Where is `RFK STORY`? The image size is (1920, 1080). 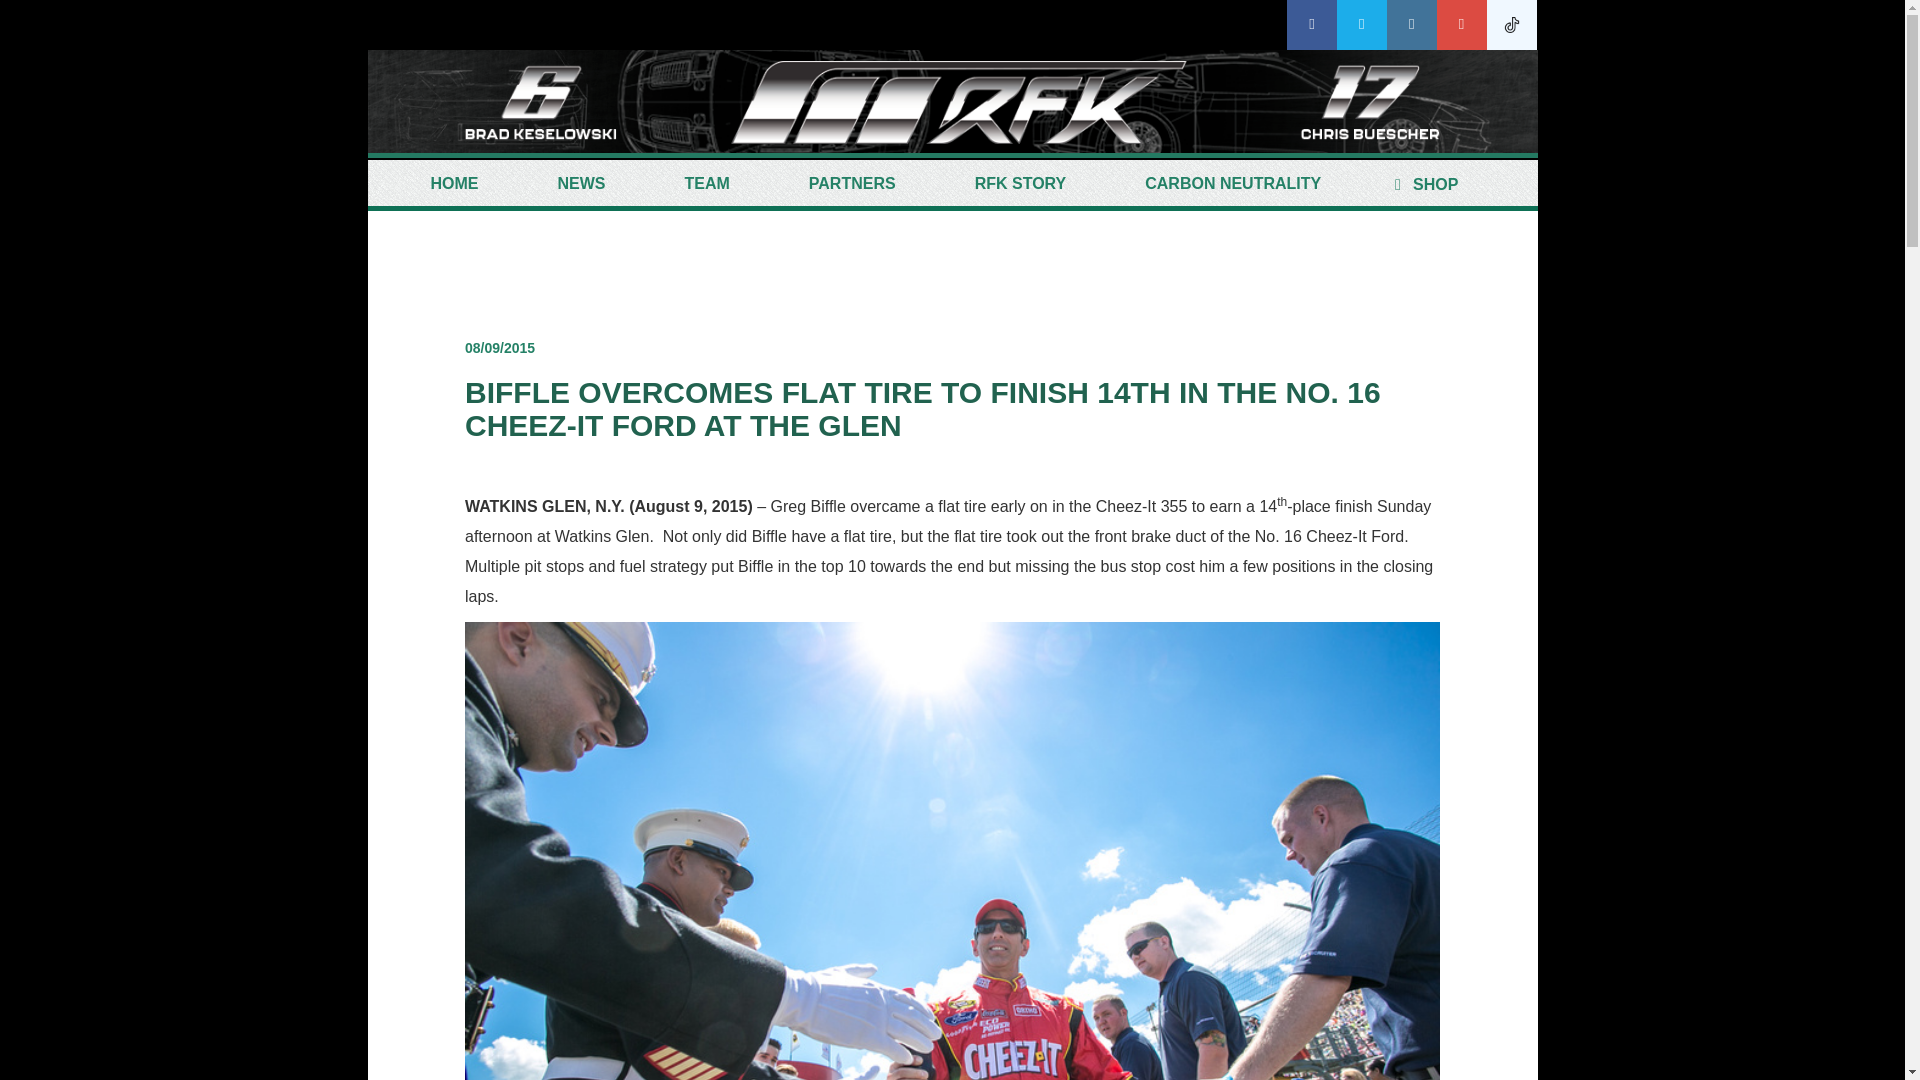 RFK STORY is located at coordinates (1020, 184).